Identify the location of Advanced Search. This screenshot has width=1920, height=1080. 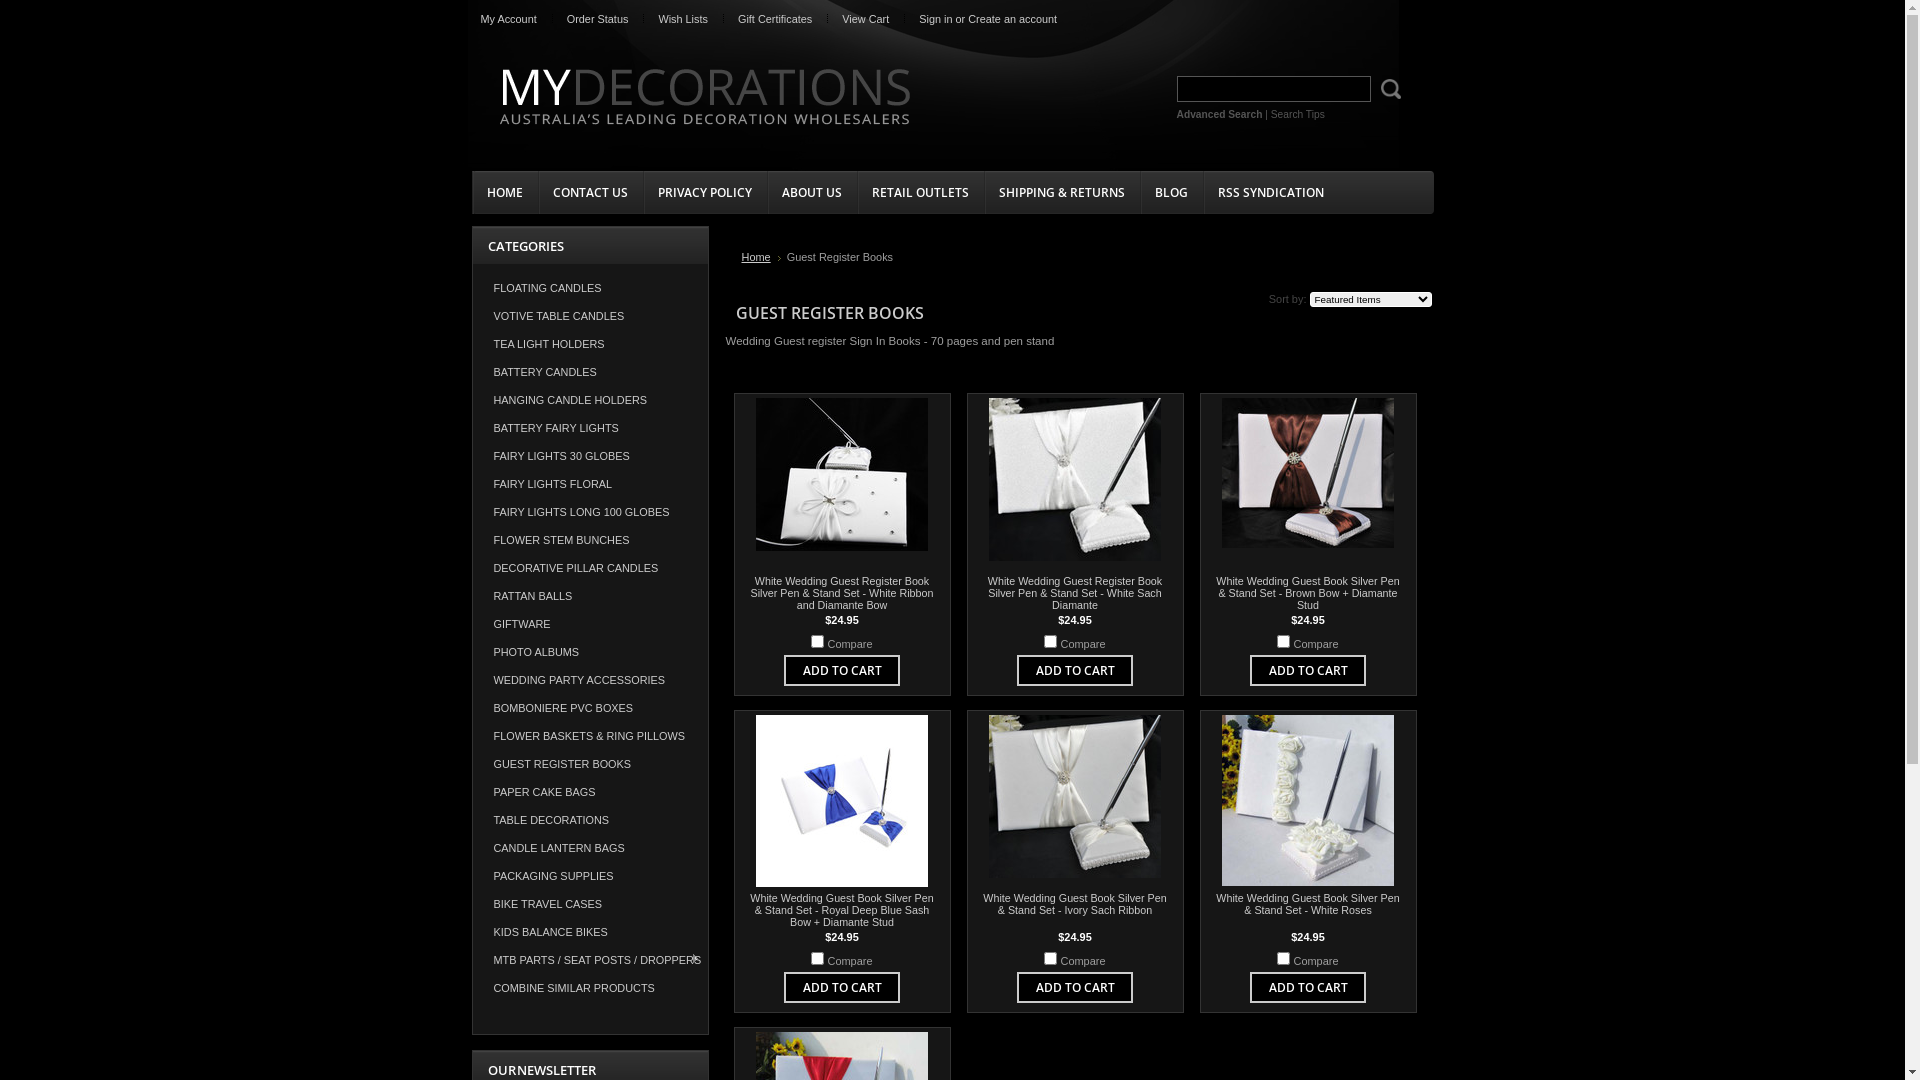
(1219, 114).